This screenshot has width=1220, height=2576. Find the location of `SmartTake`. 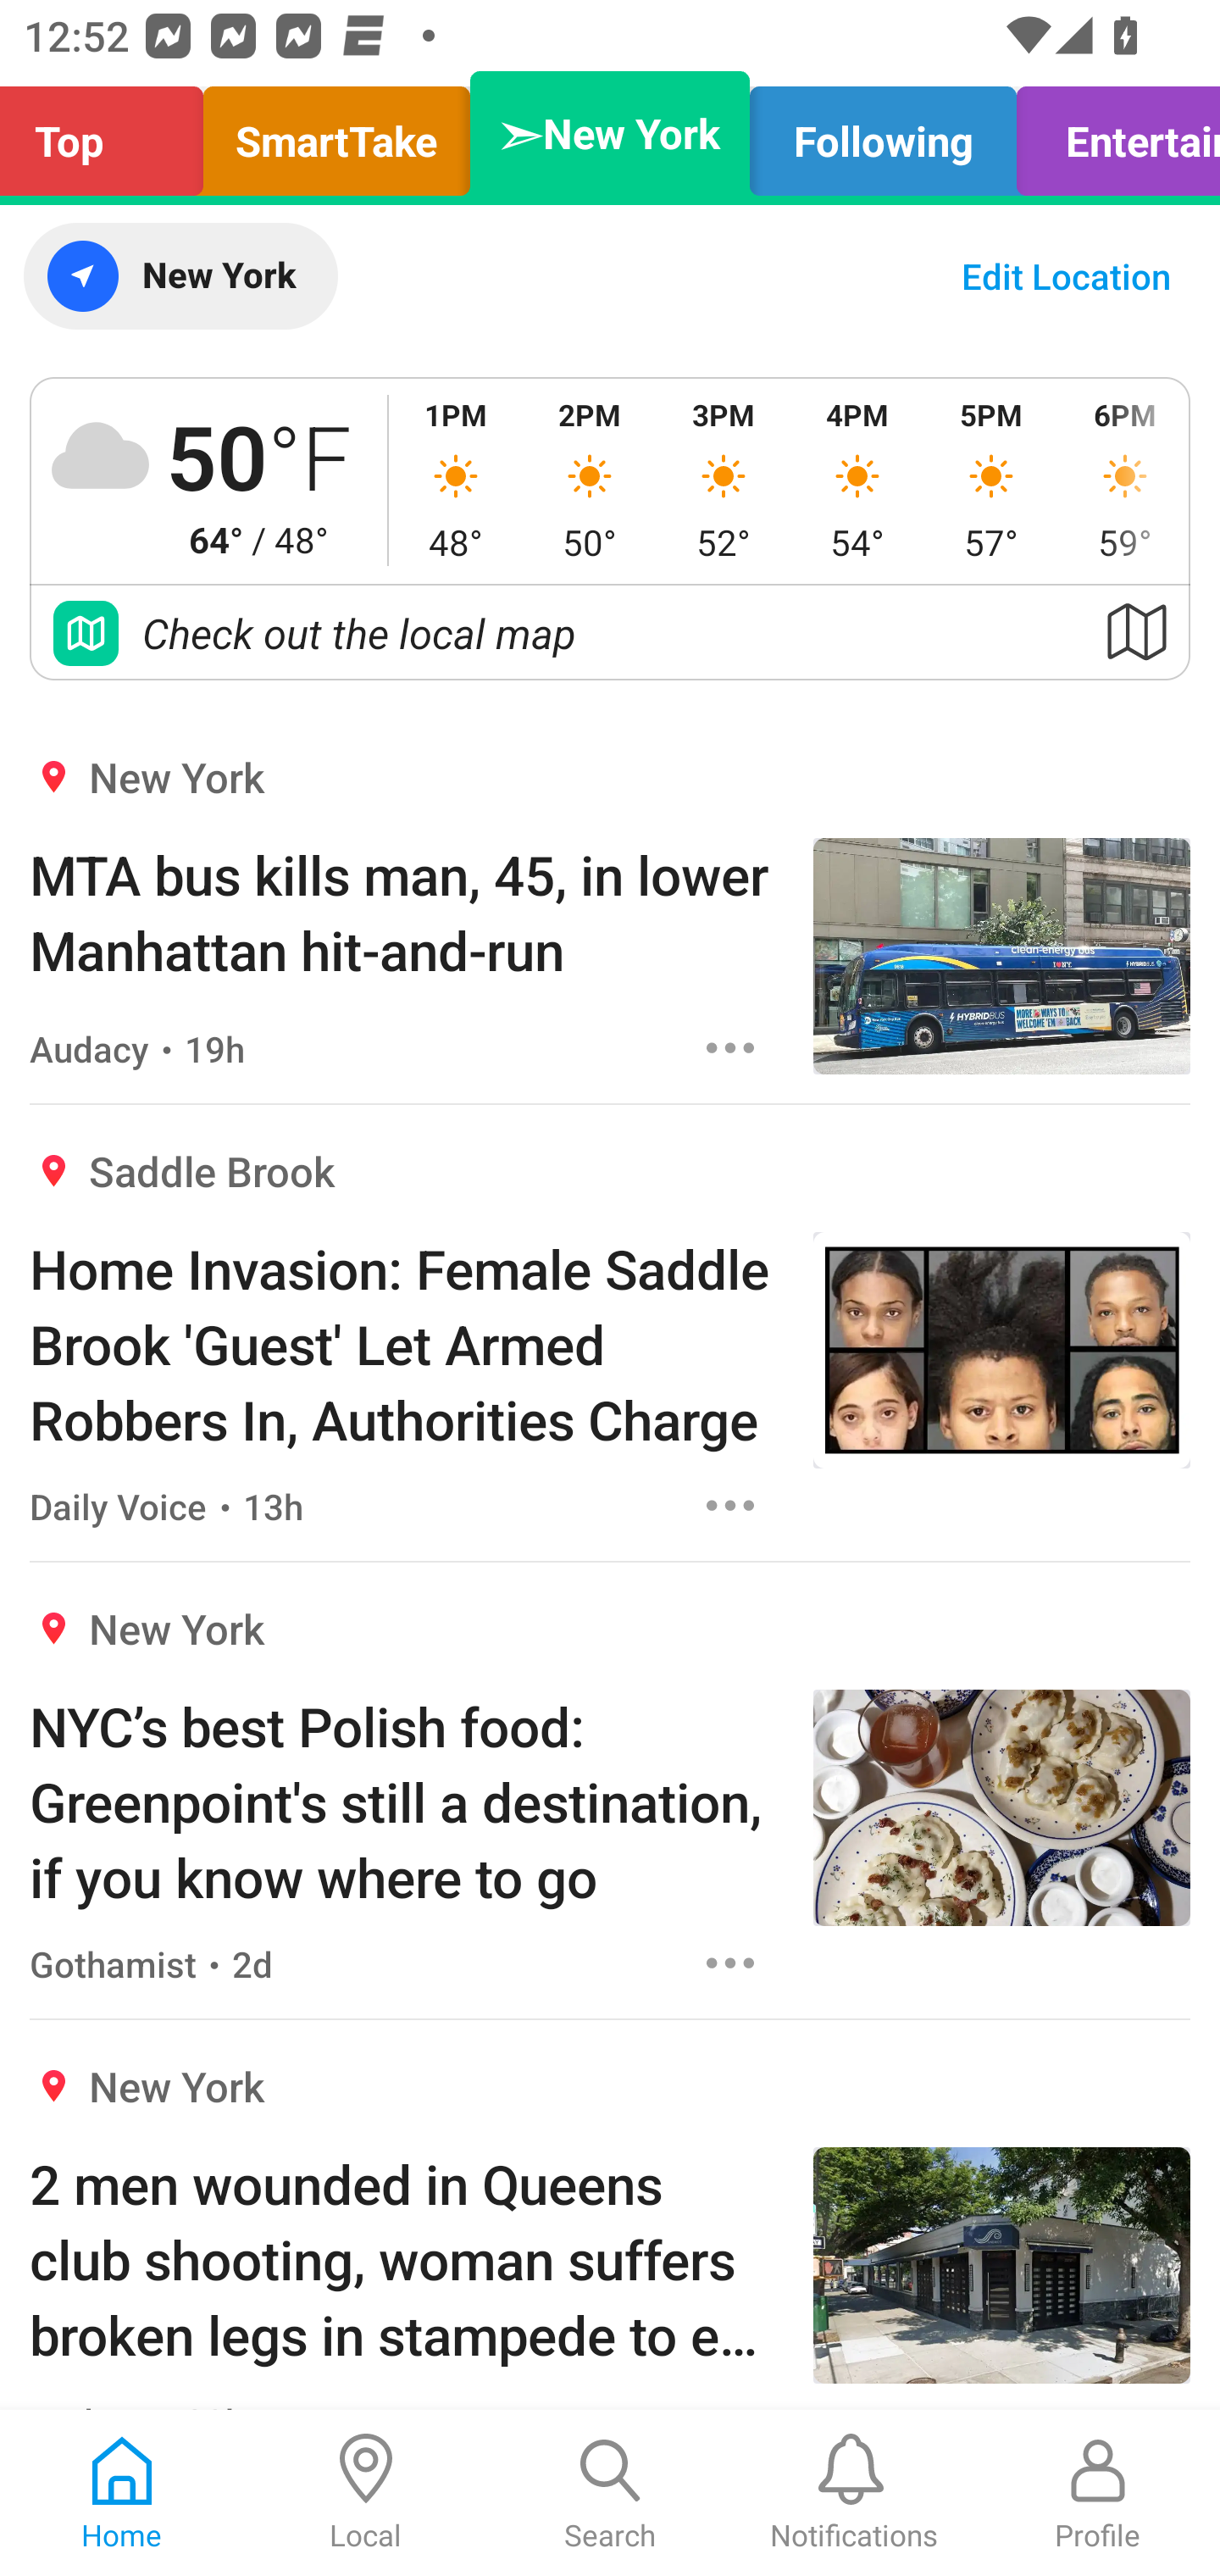

SmartTake is located at coordinates (336, 134).